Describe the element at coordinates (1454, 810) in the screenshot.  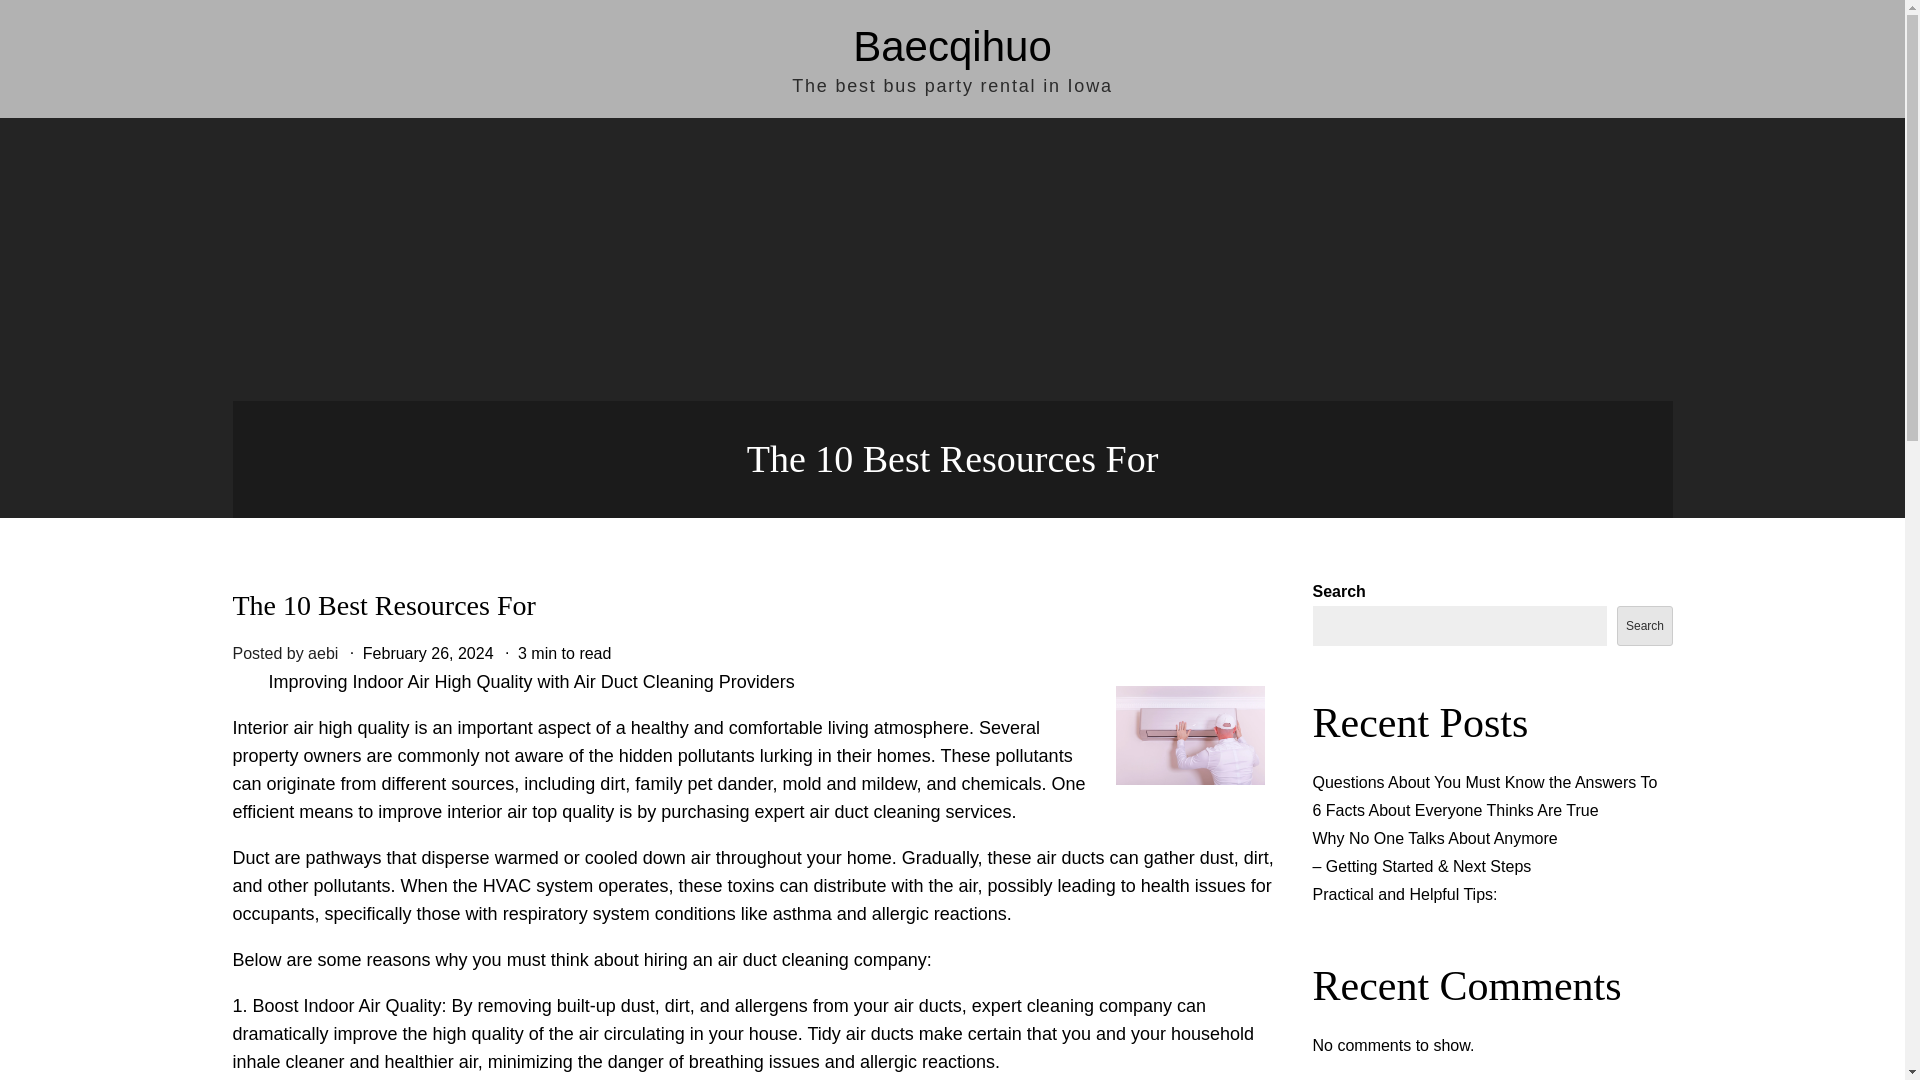
I see `6 Facts About Everyone Thinks Are True` at that location.